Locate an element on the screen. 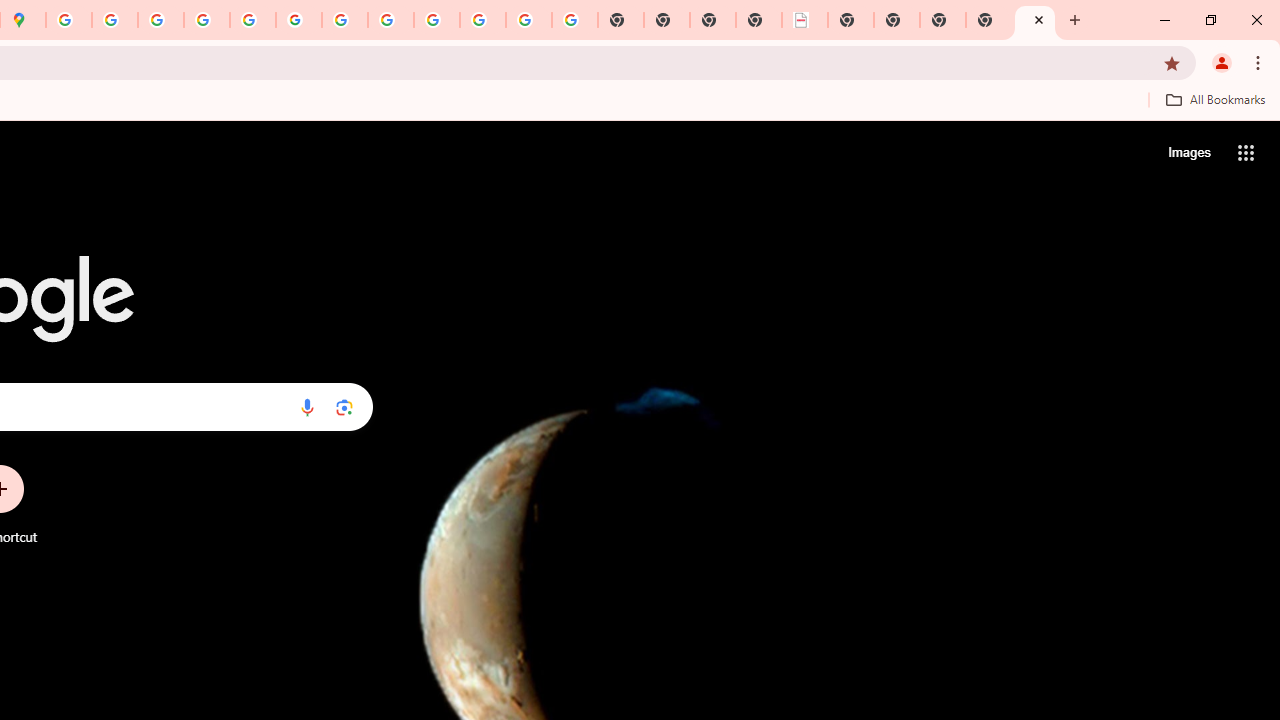 Image resolution: width=1280 pixels, height=720 pixels. Privacy Help Center - Policies Help is located at coordinates (161, 20).